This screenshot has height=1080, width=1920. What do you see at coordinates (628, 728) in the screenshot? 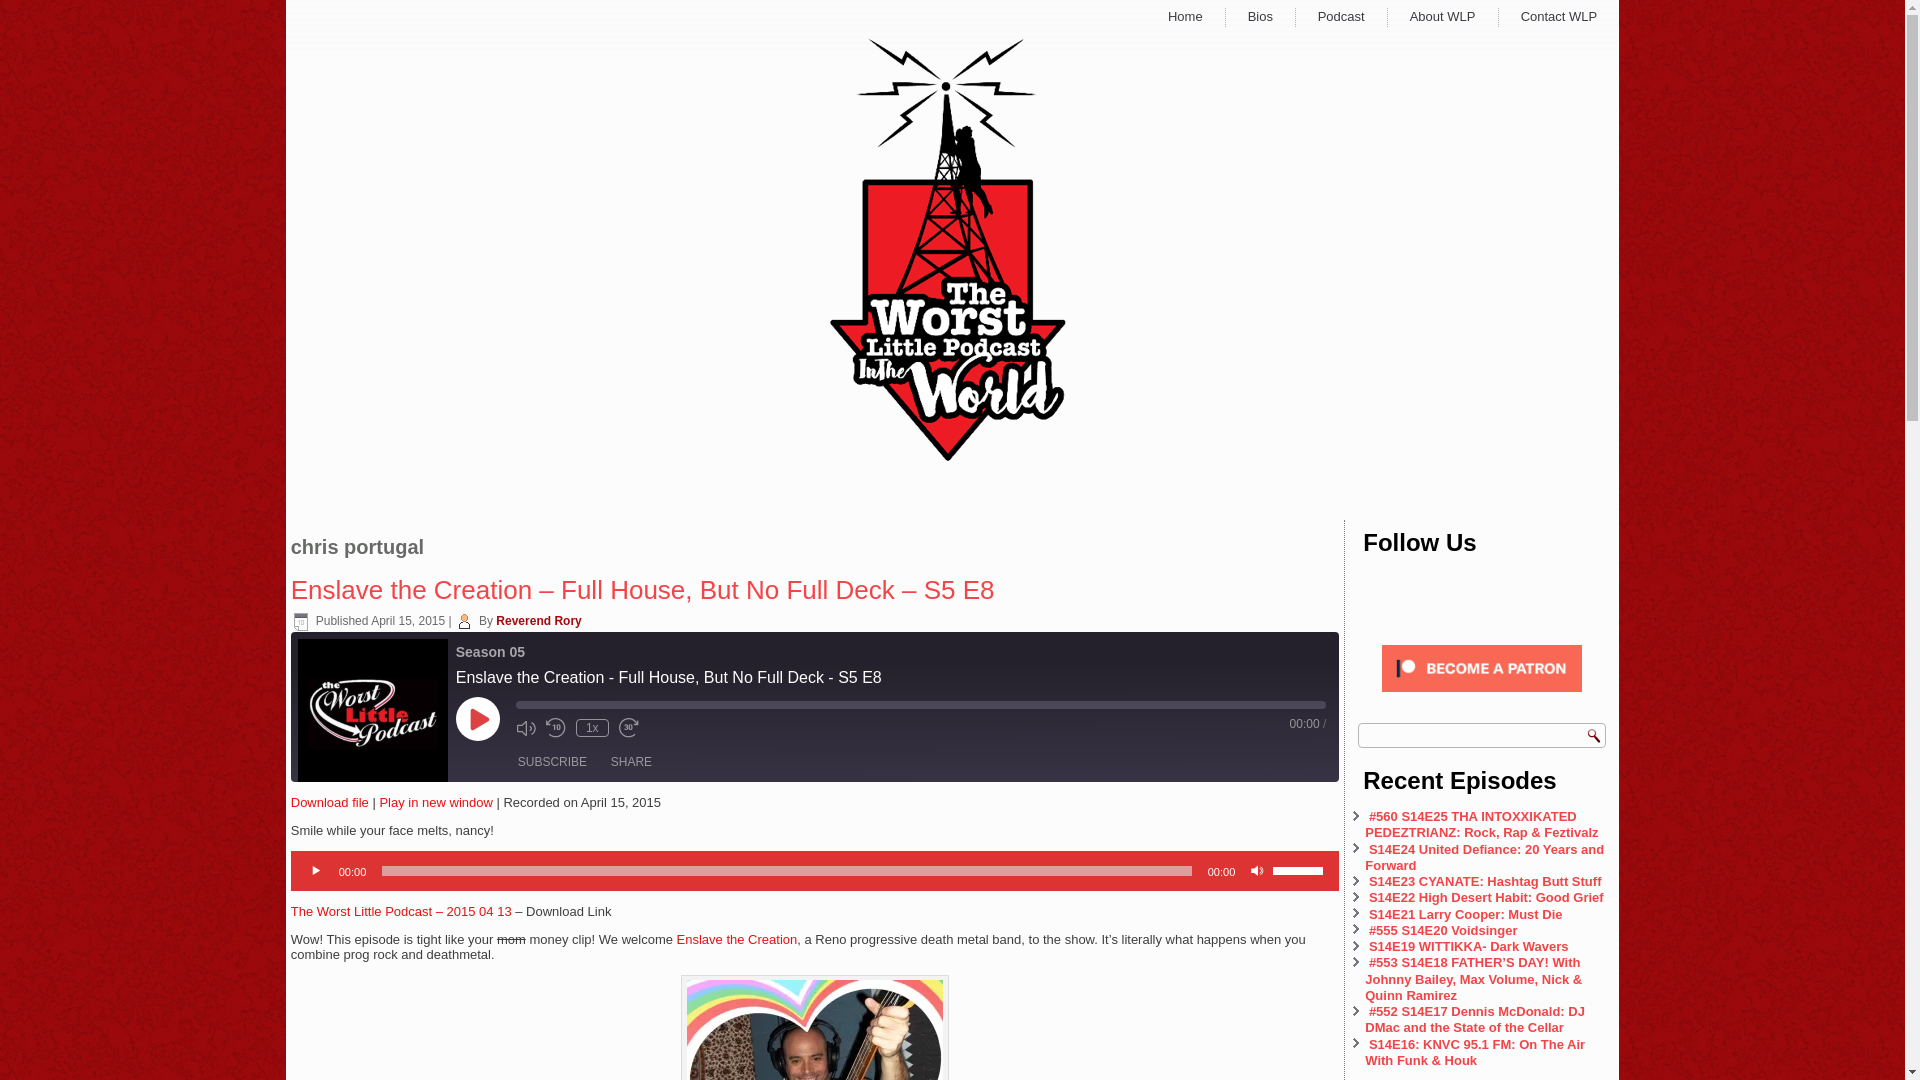
I see `Fast Forward 30 seconds` at bounding box center [628, 728].